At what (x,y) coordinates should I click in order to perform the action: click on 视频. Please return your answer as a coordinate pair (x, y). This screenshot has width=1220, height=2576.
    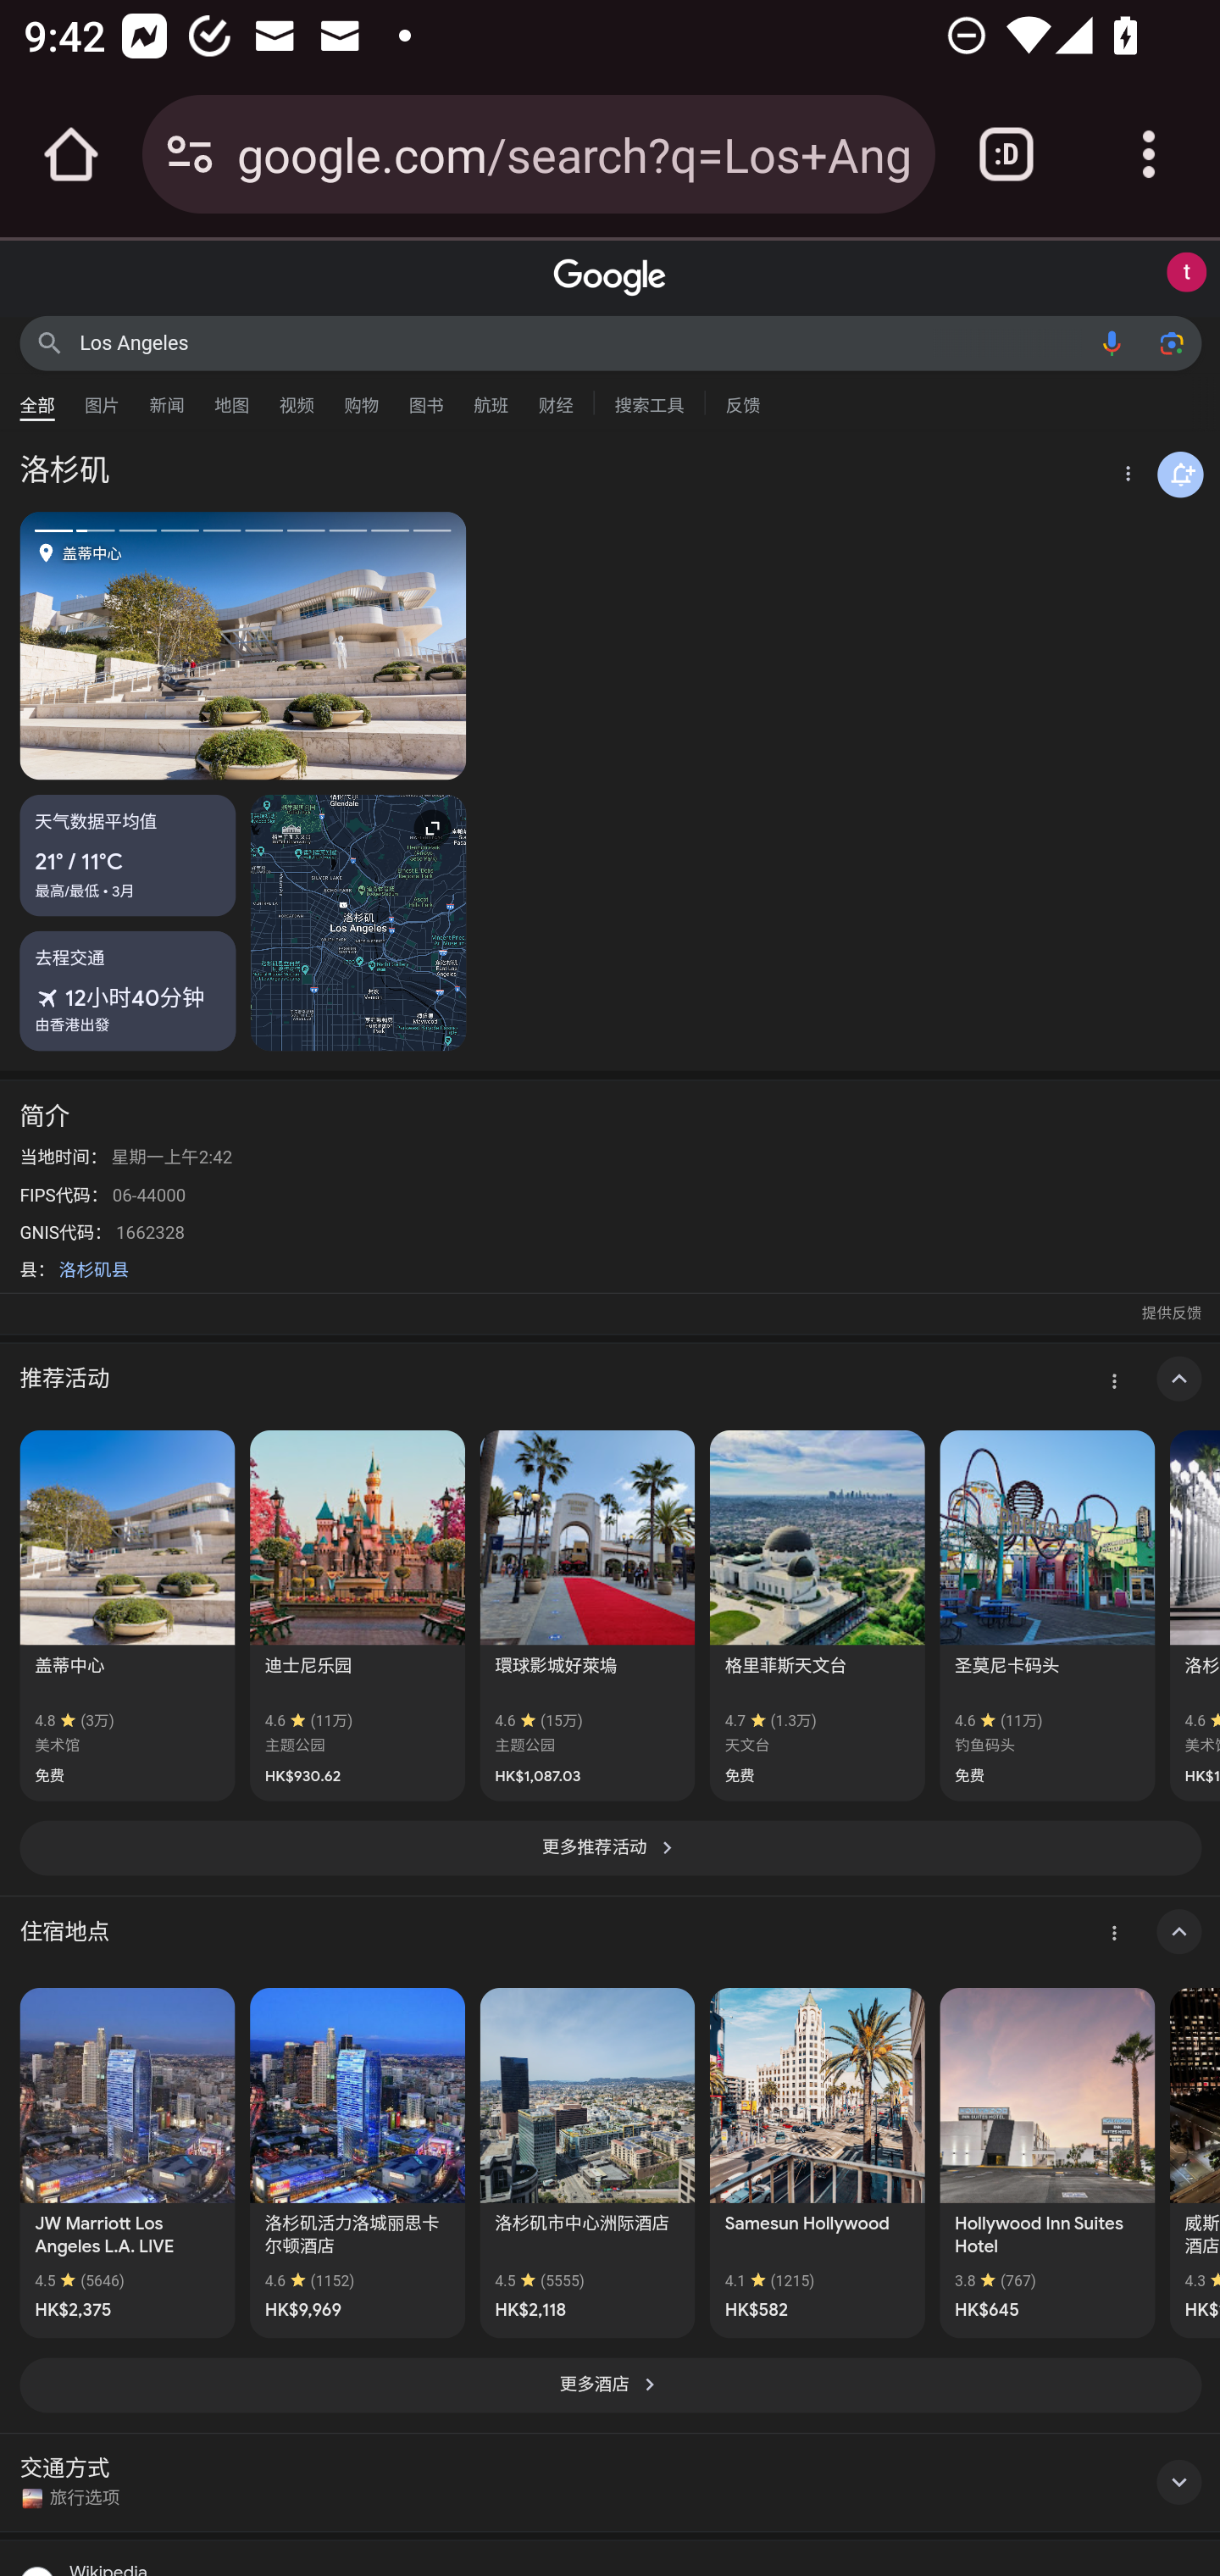
    Looking at the image, I should click on (297, 397).